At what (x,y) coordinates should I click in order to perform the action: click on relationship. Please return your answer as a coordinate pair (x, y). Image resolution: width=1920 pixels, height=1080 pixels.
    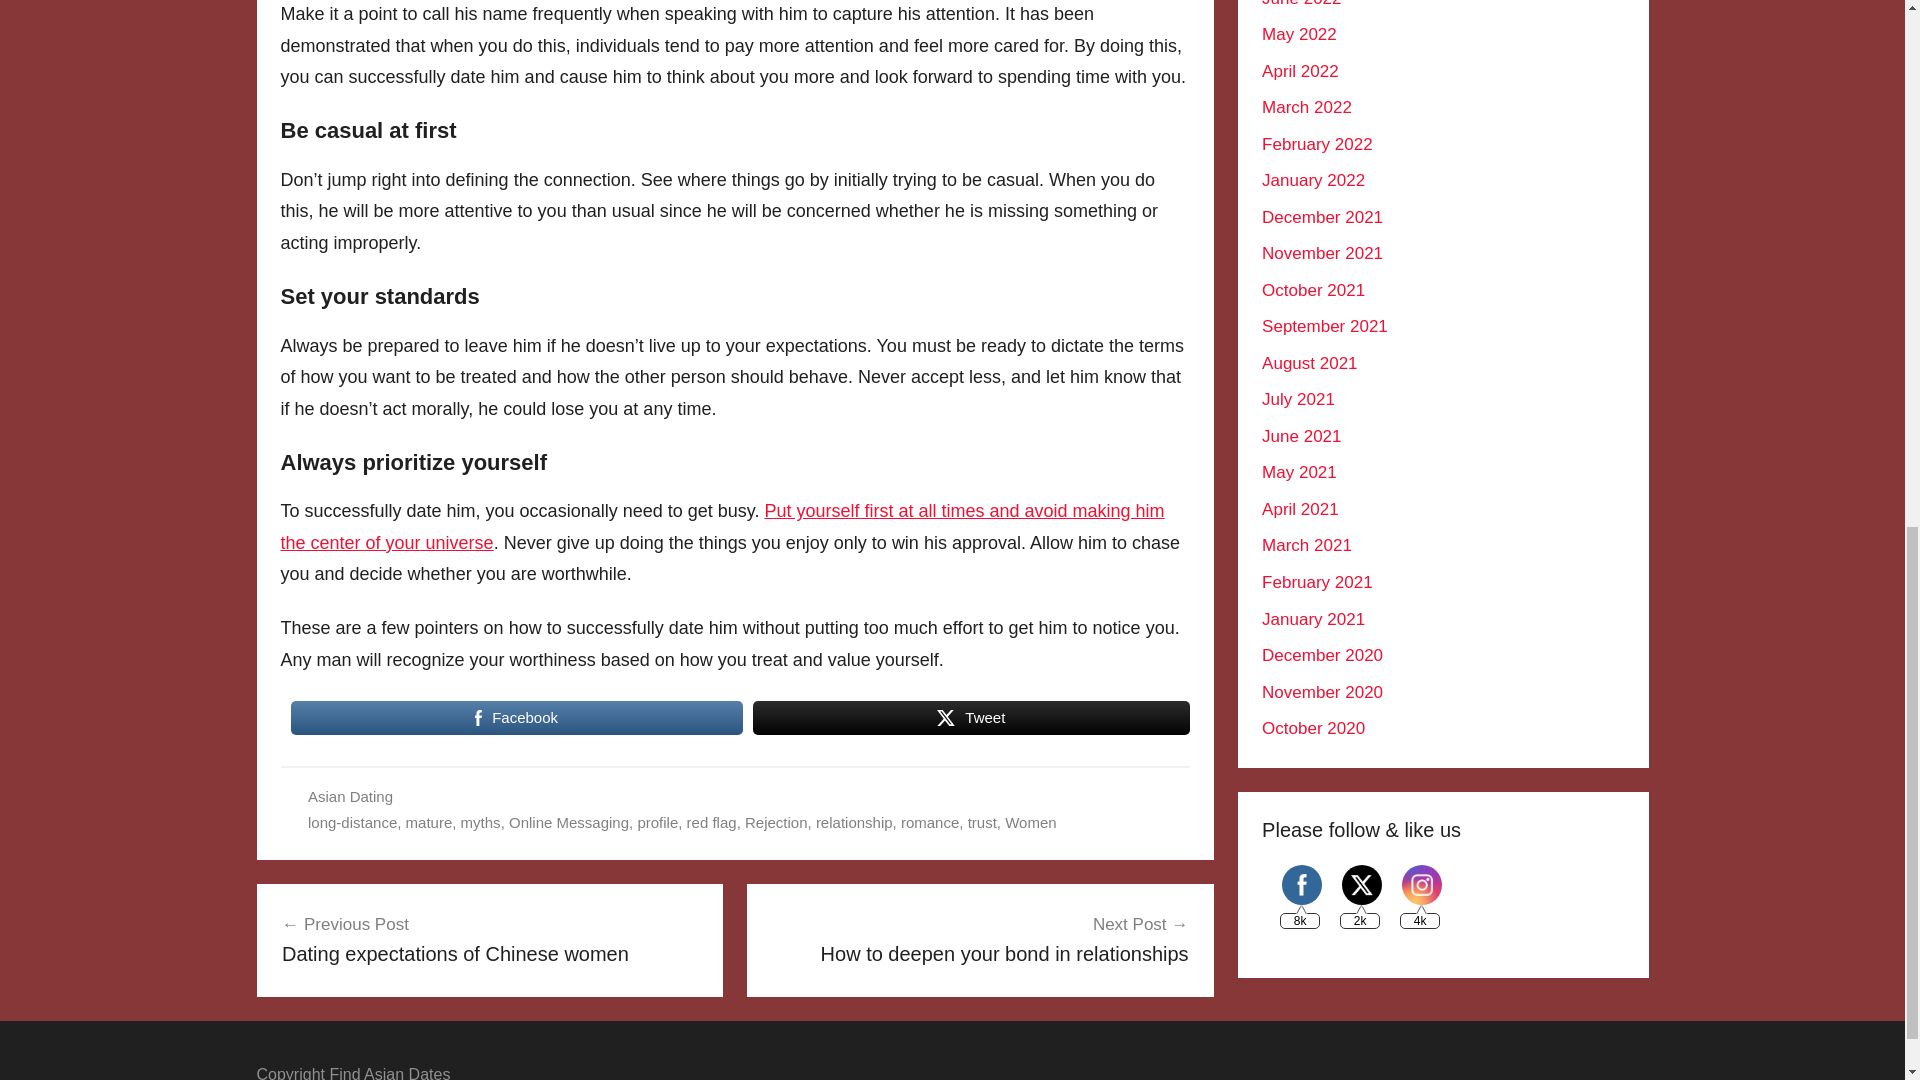
    Looking at the image, I should click on (854, 822).